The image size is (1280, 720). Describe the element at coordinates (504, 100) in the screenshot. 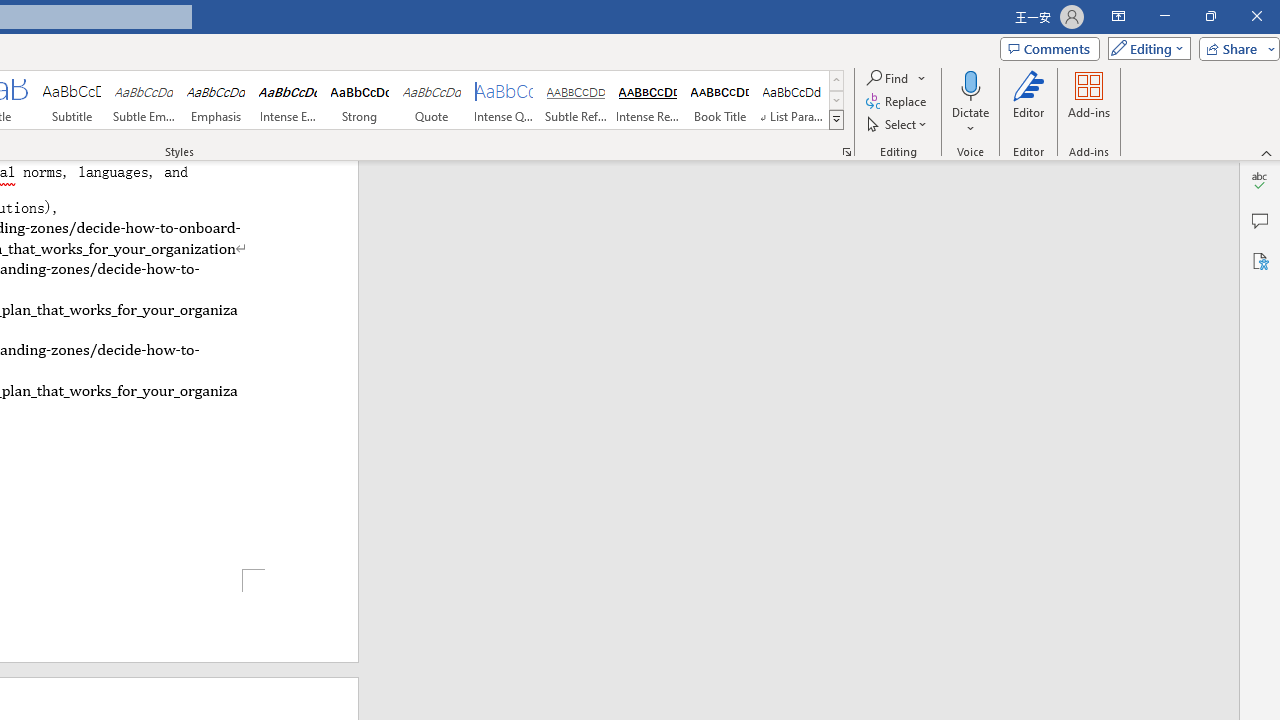

I see `Intense Quote` at that location.